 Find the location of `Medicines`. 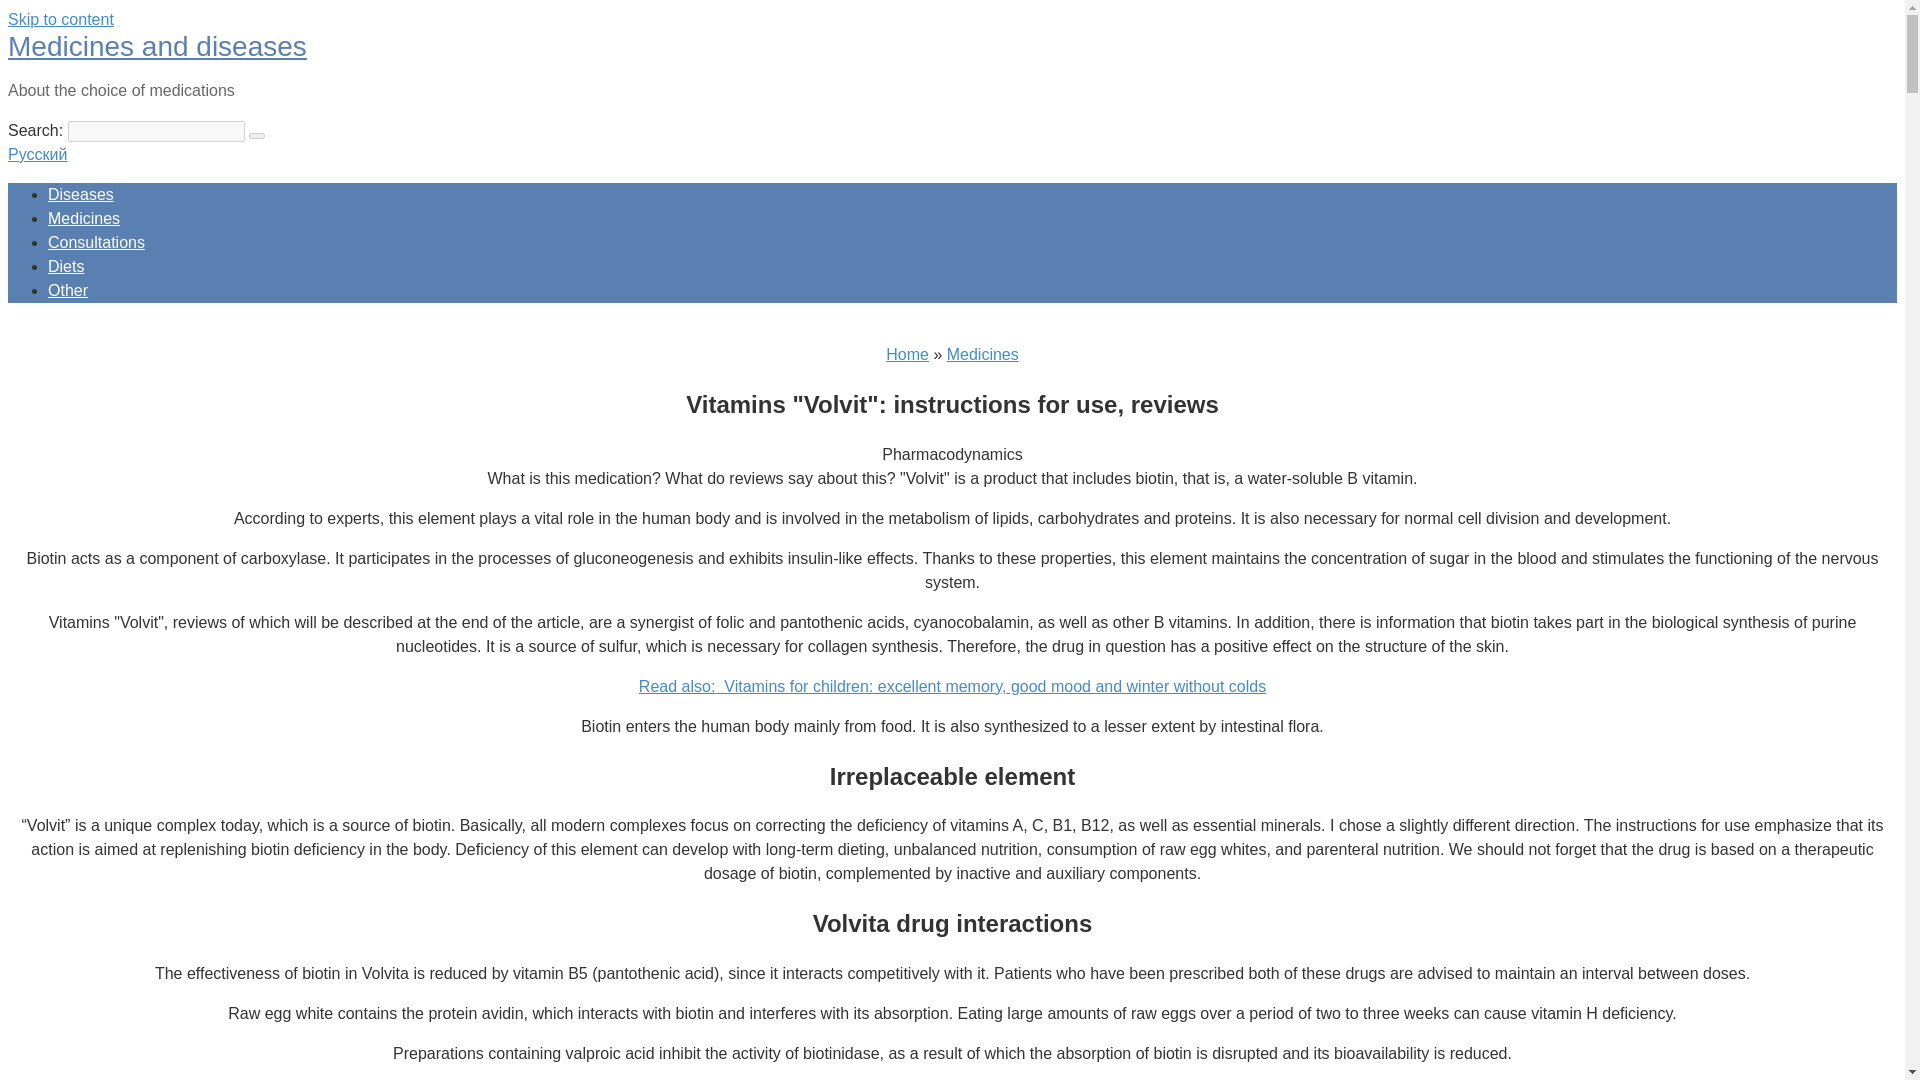

Medicines is located at coordinates (982, 354).